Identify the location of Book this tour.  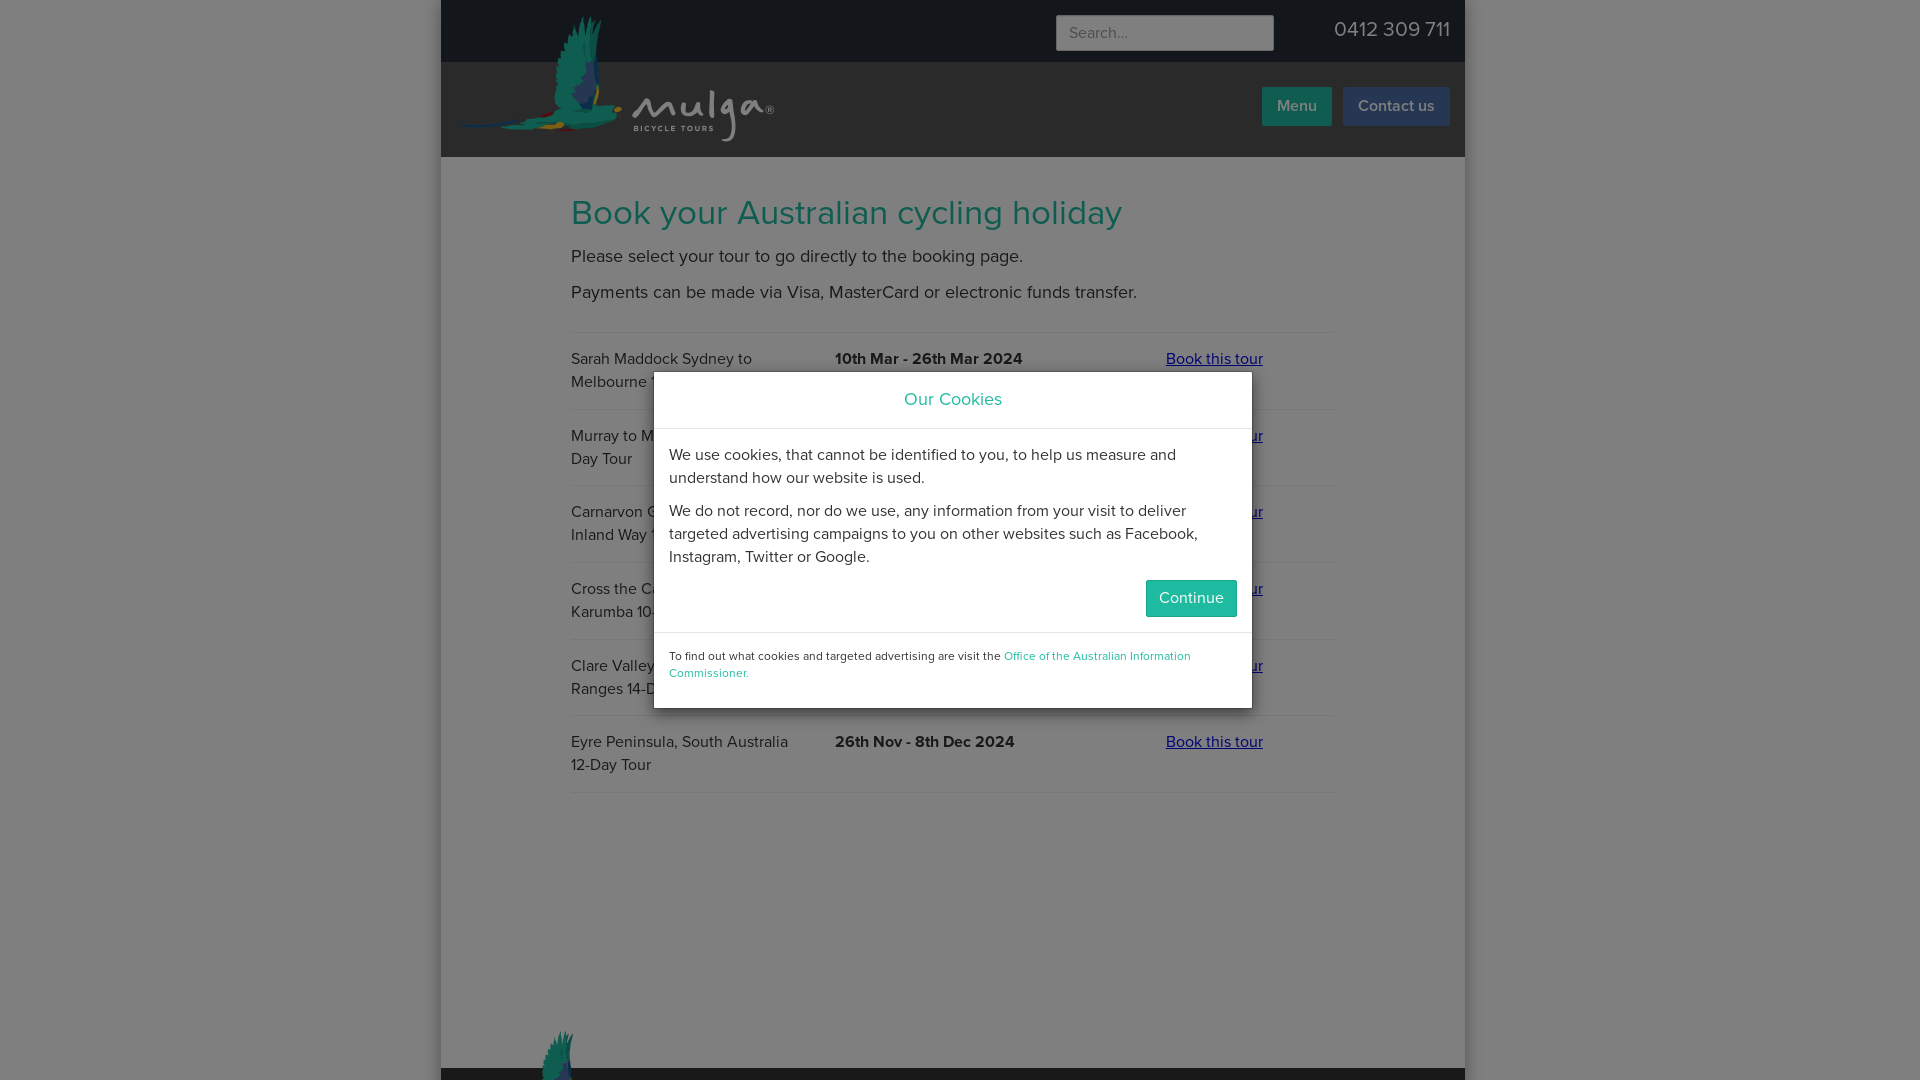
(1250, 742).